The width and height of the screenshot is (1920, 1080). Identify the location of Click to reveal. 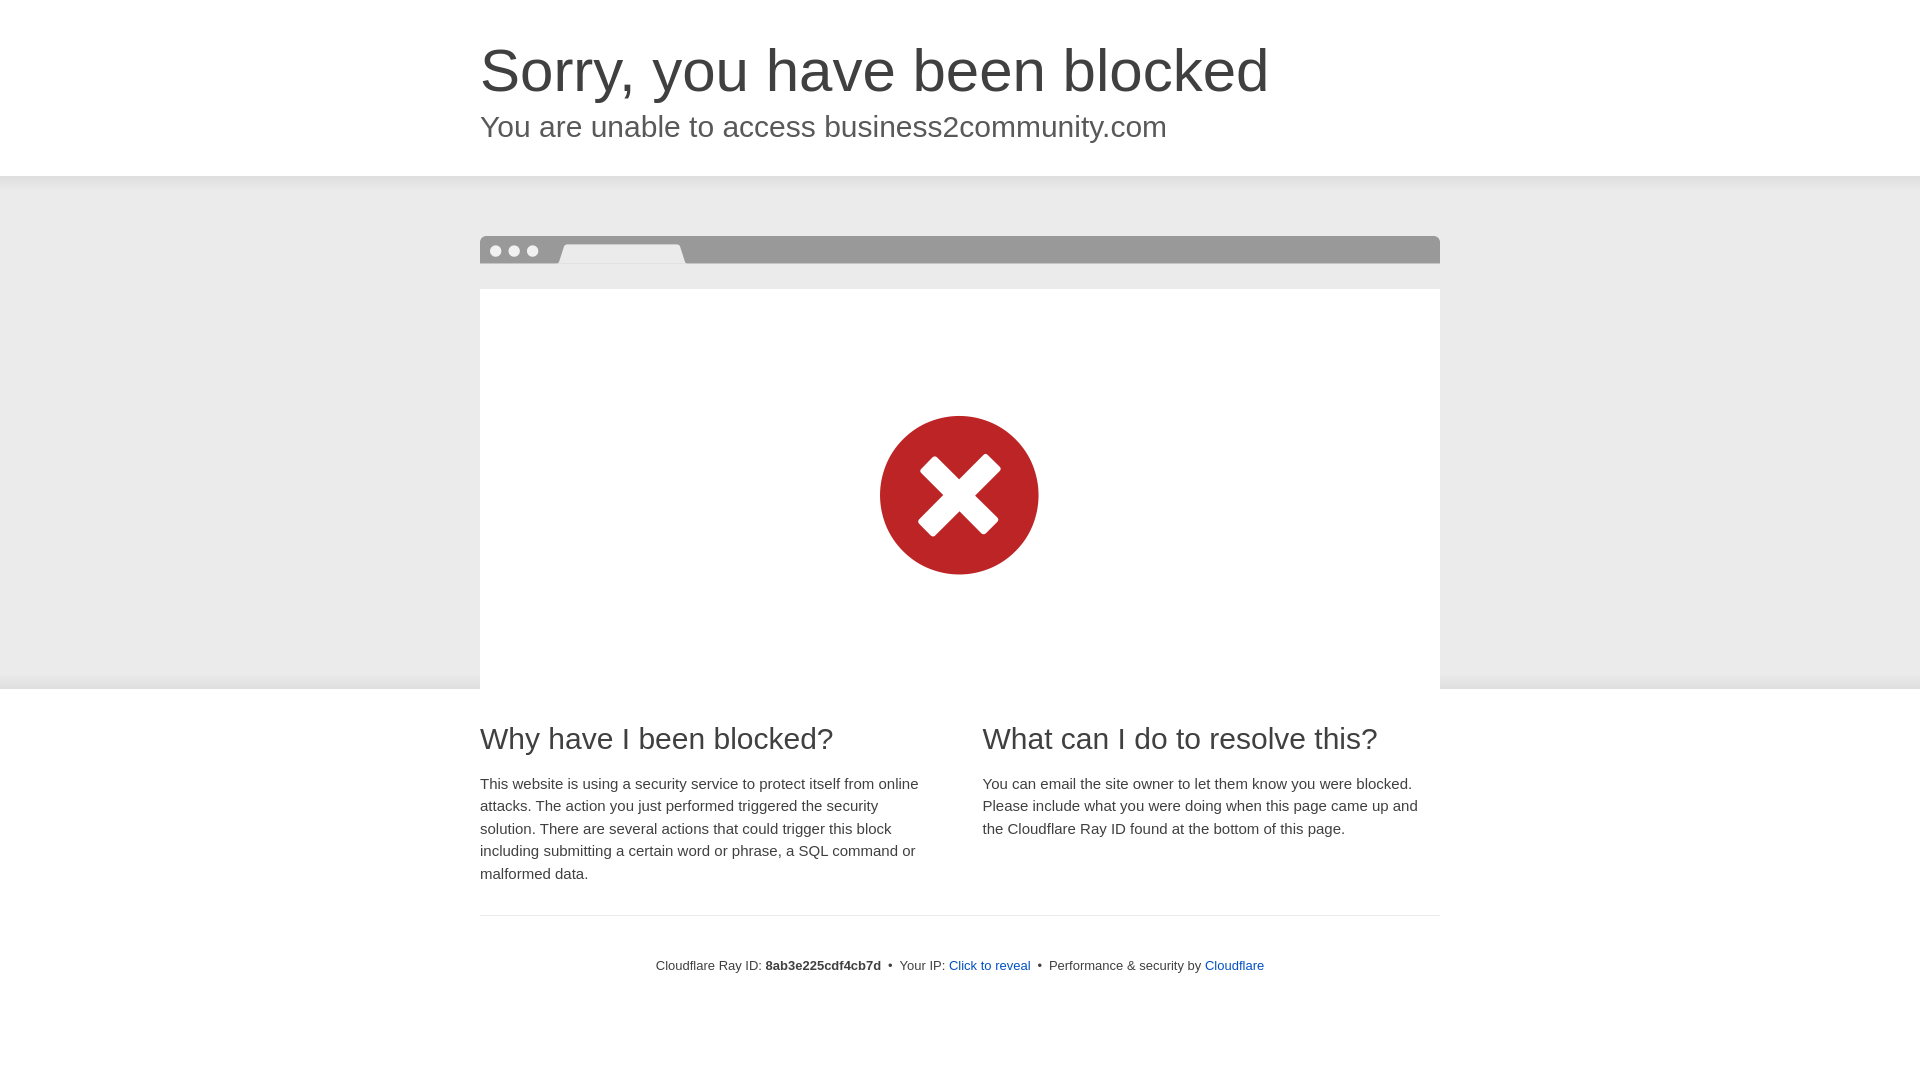
(990, 966).